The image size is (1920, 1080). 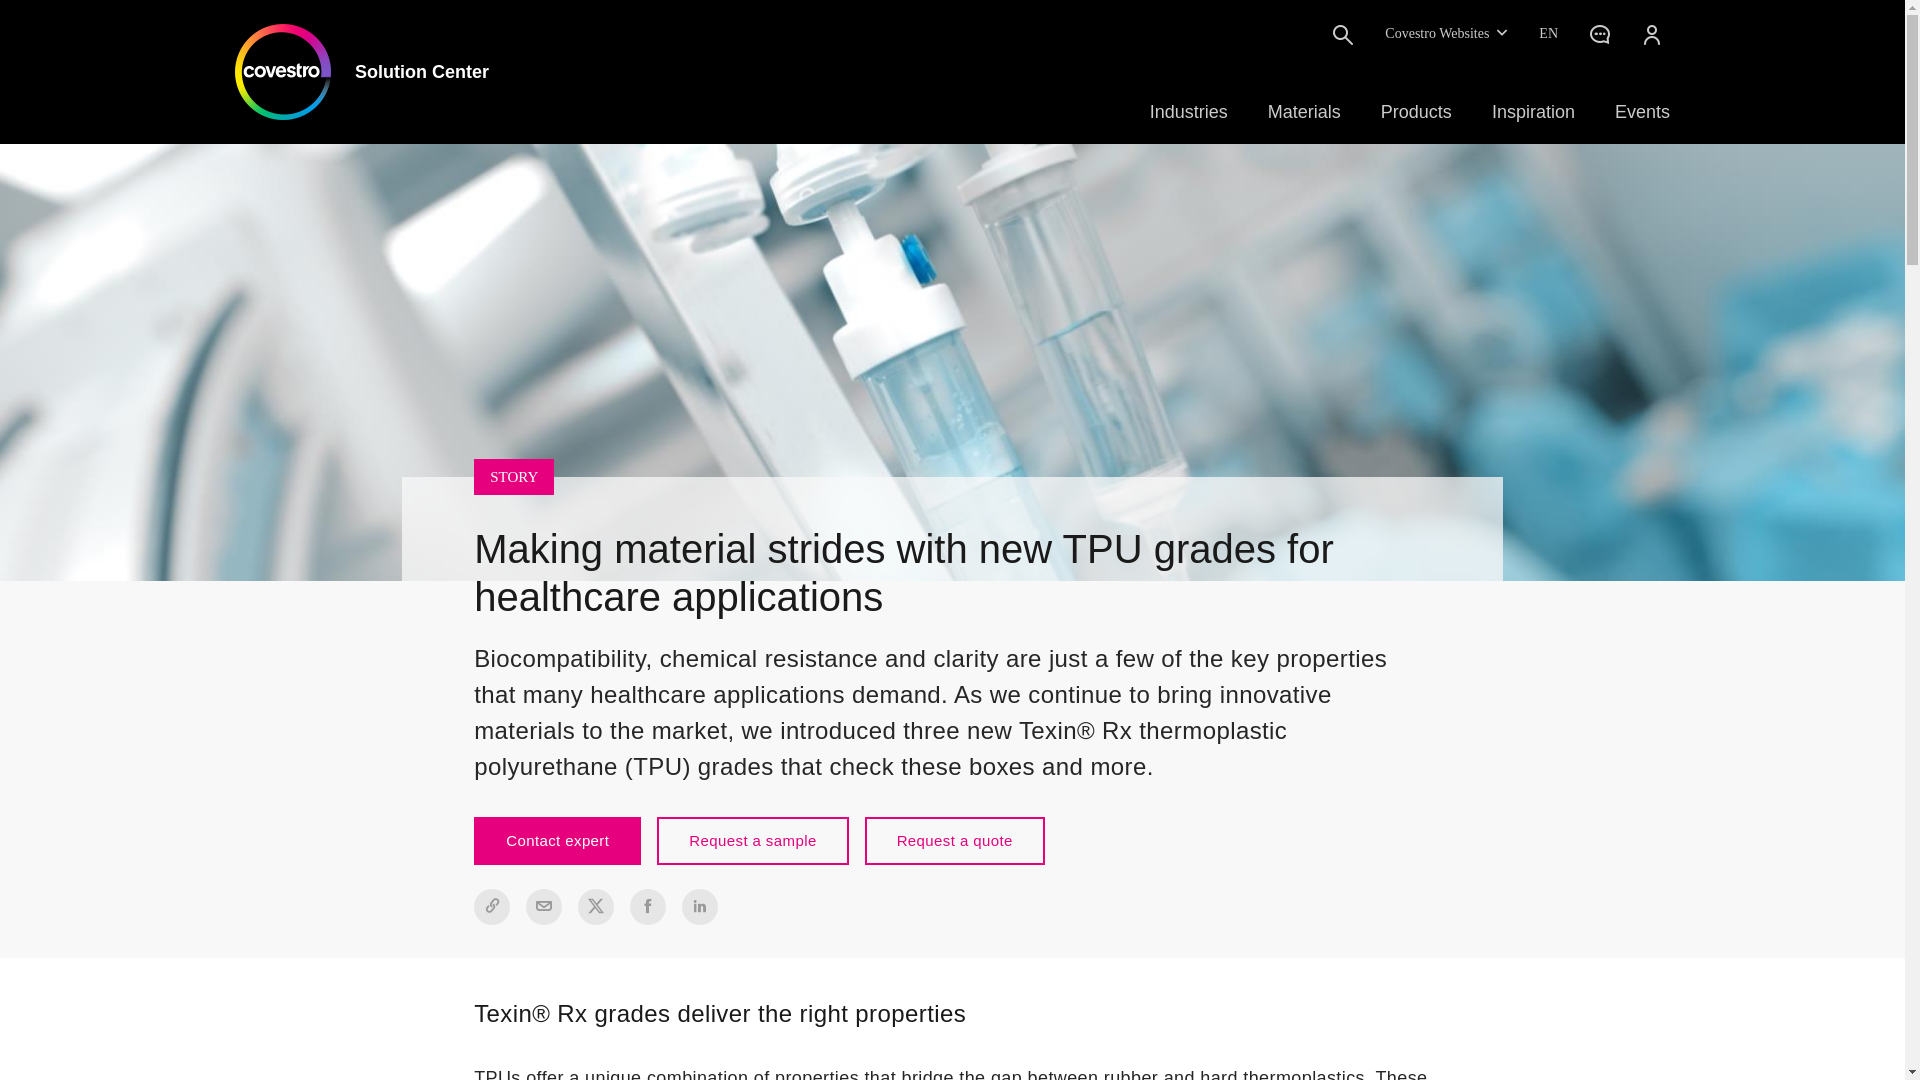 What do you see at coordinates (1189, 112) in the screenshot?
I see `Industries` at bounding box center [1189, 112].